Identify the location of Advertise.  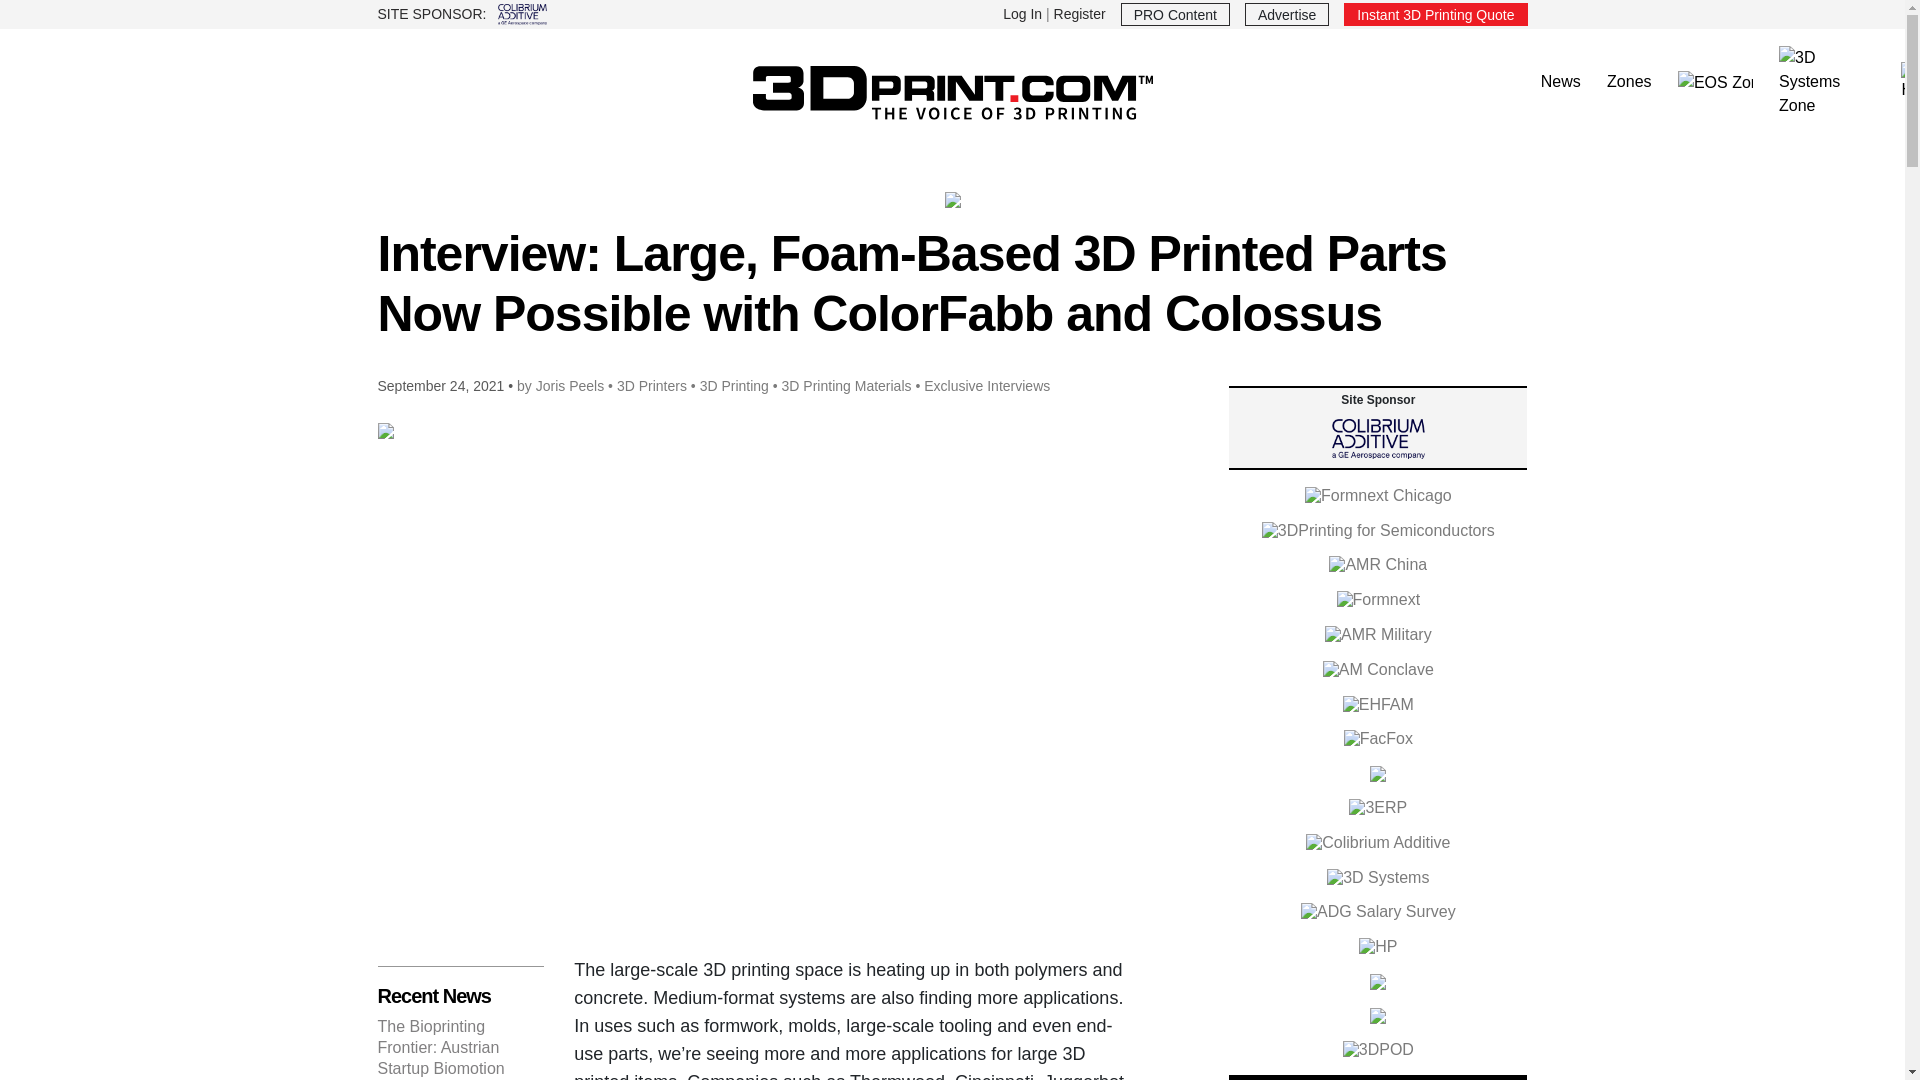
(1286, 14).